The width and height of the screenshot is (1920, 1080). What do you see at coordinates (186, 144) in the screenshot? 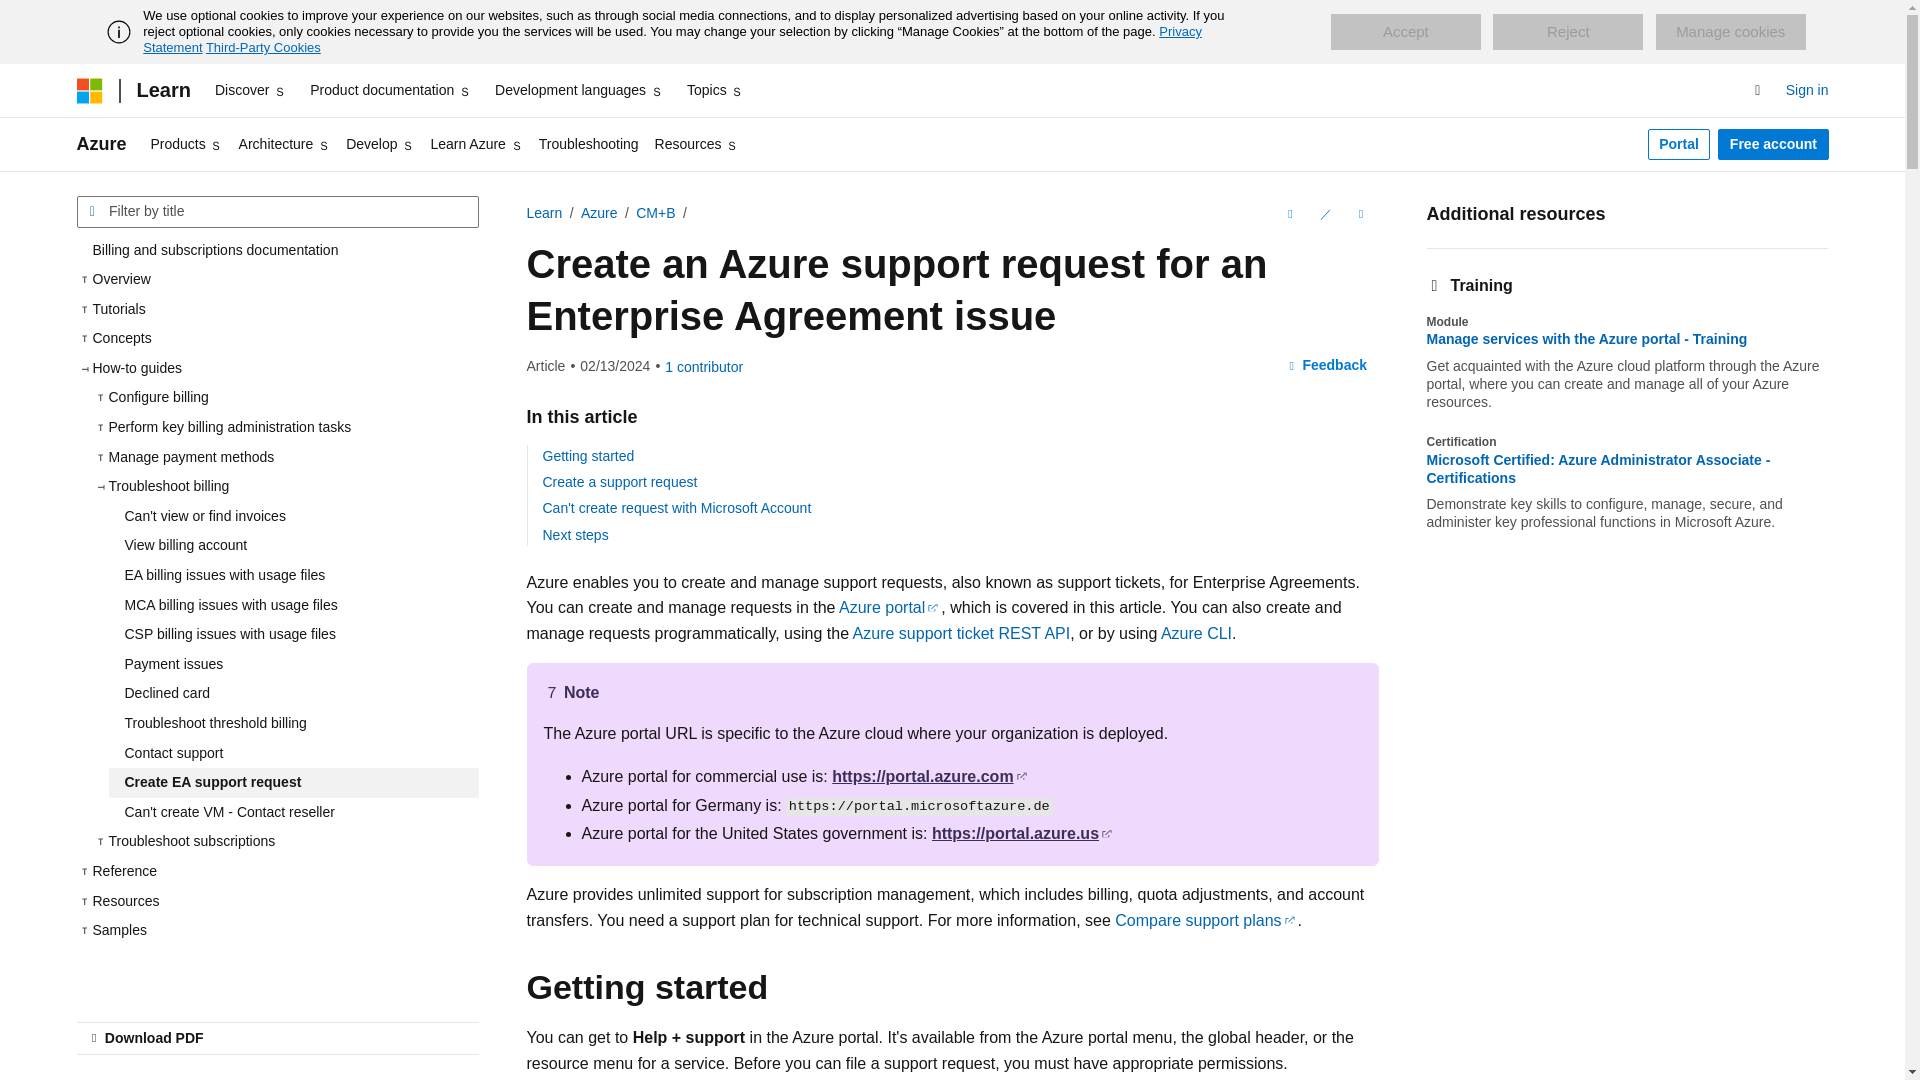
I see `Products` at bounding box center [186, 144].